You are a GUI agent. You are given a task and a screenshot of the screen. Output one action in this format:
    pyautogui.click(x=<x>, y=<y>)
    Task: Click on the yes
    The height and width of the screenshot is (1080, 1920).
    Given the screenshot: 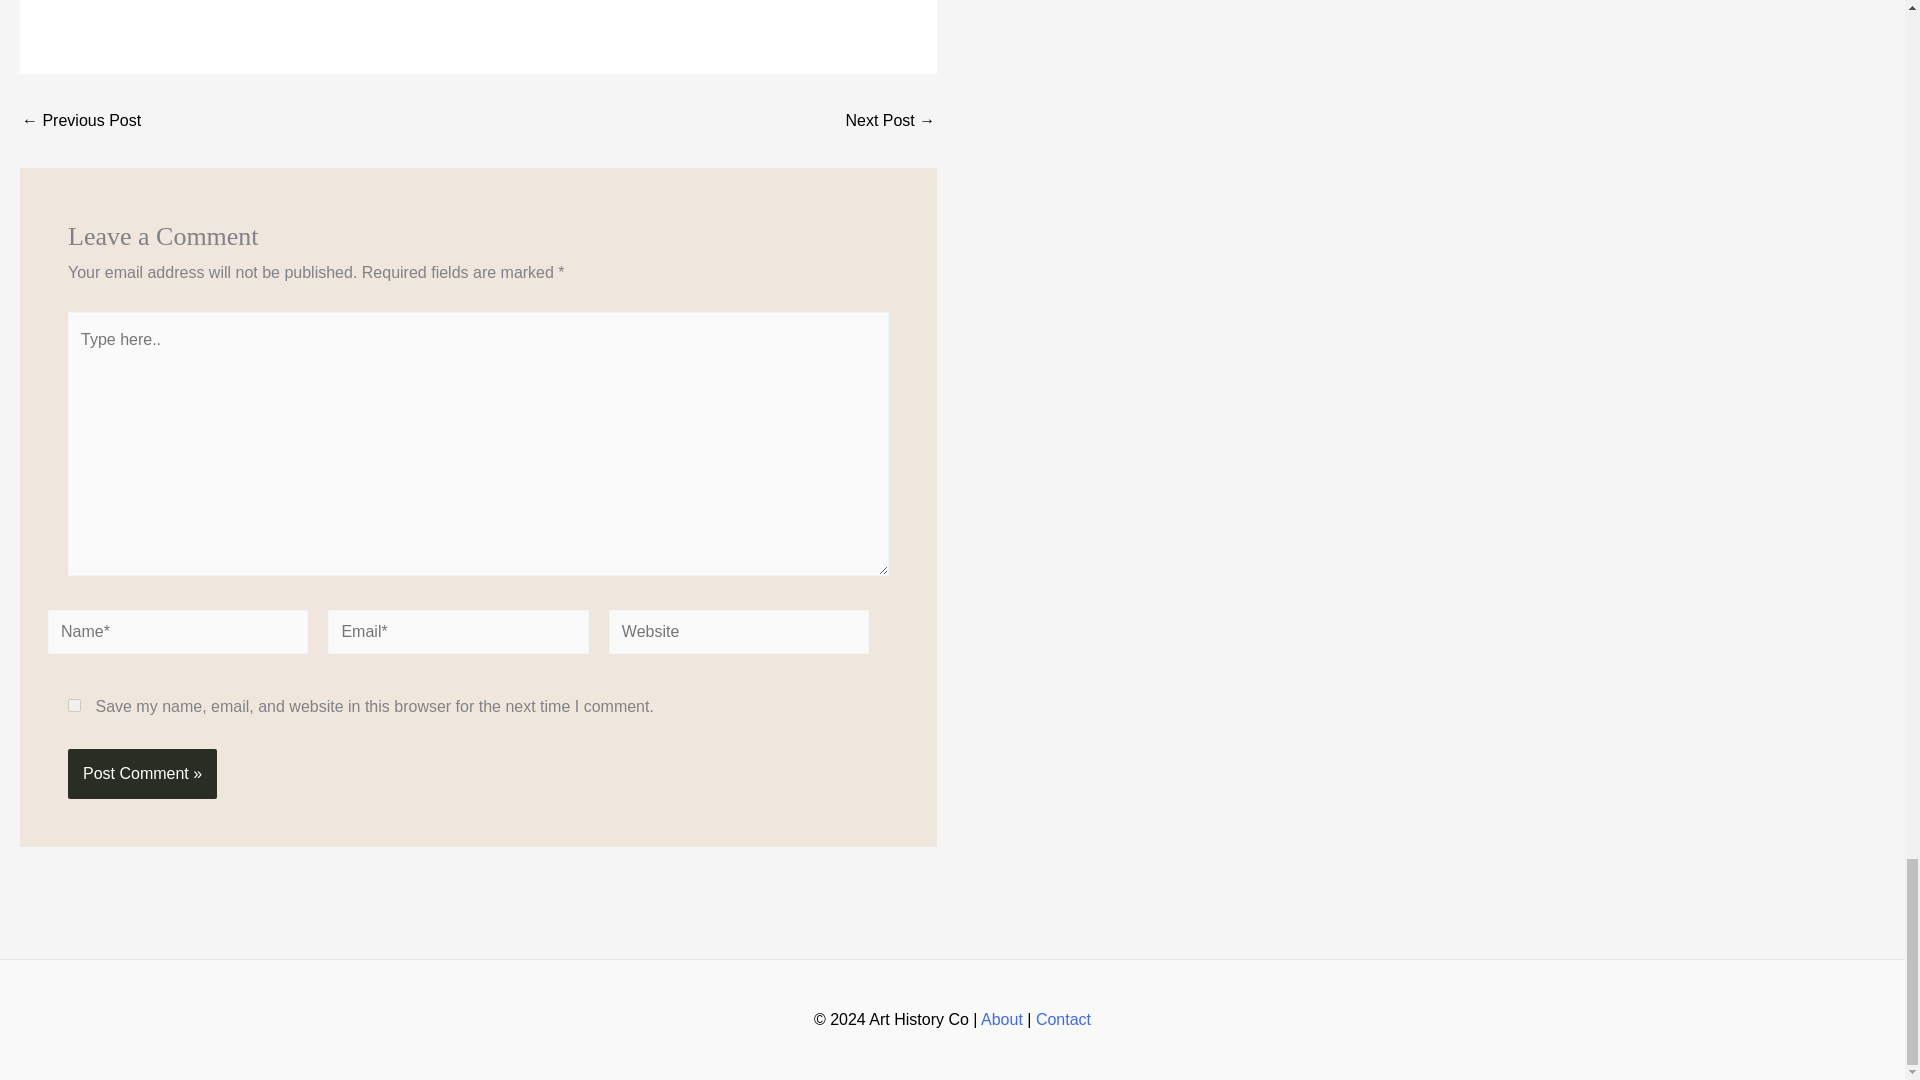 What is the action you would take?
    pyautogui.click(x=74, y=704)
    